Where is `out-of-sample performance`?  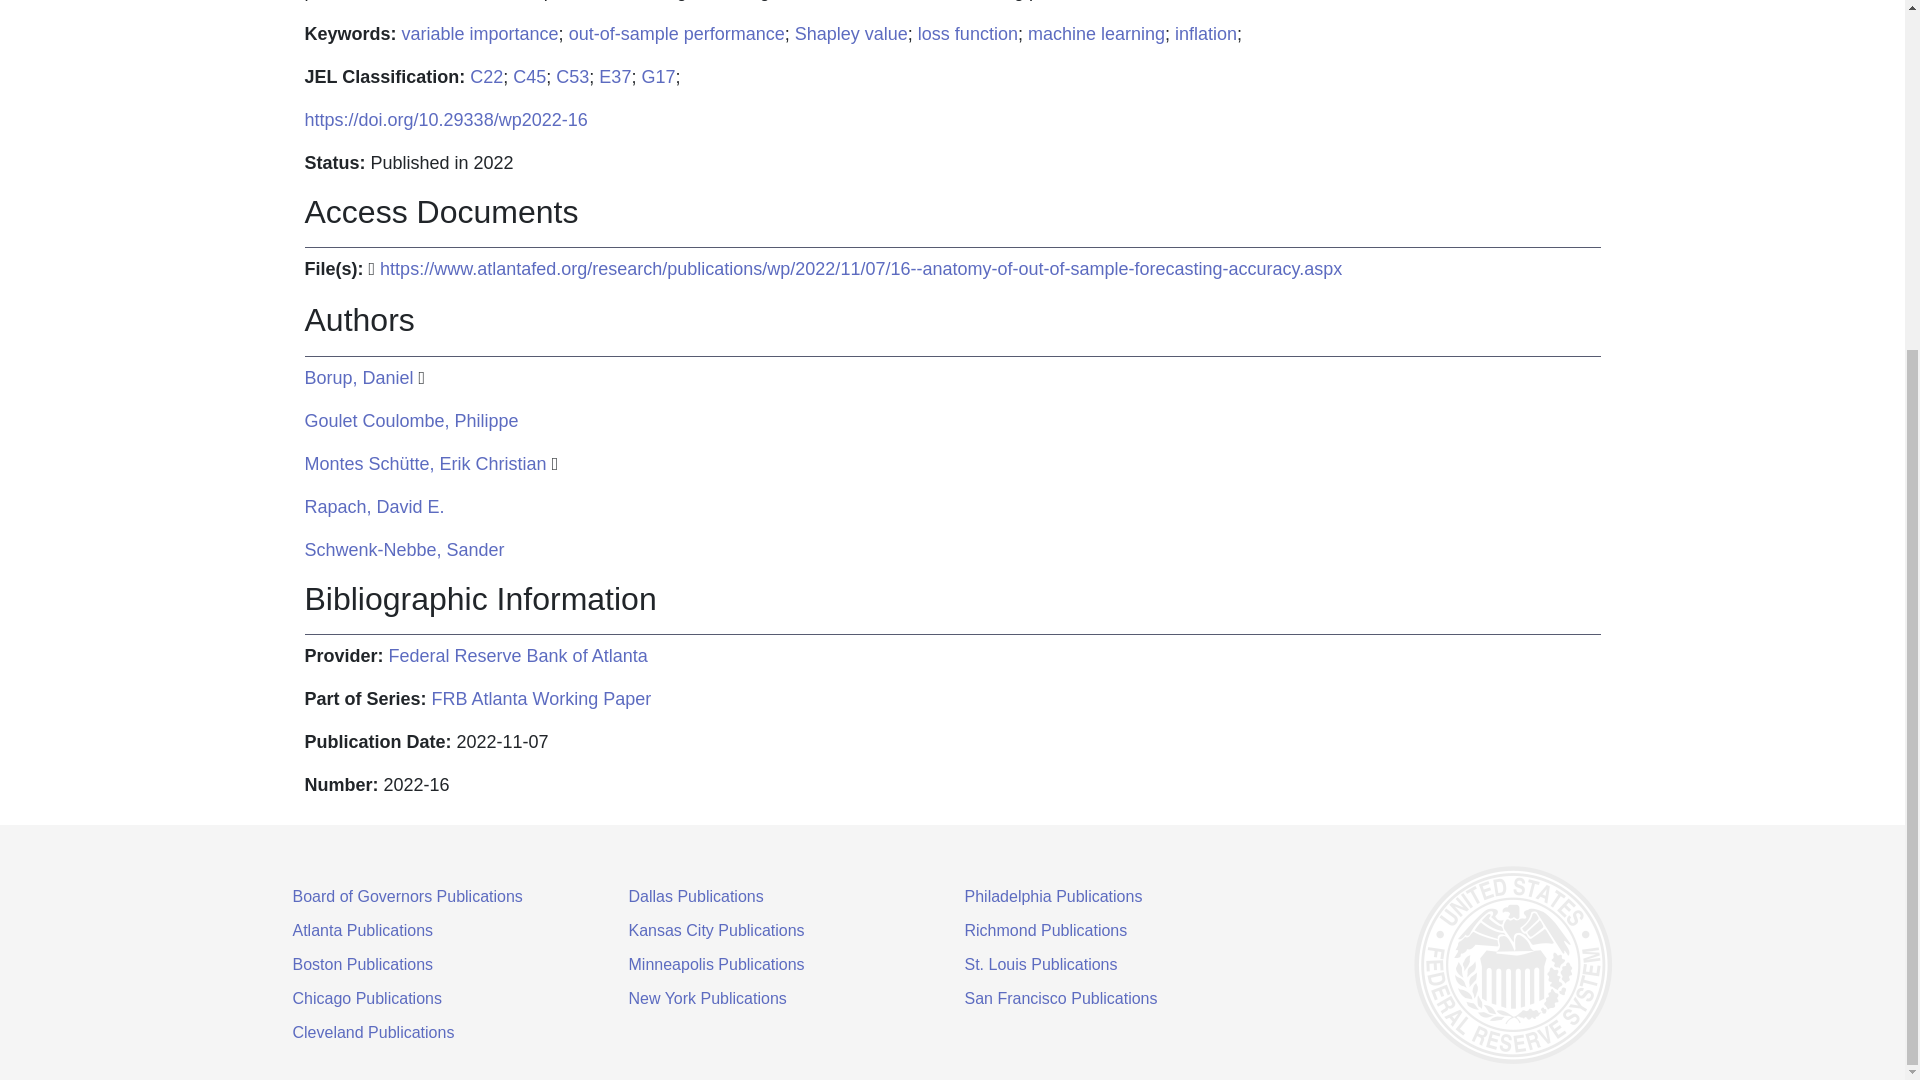
out-of-sample performance is located at coordinates (676, 34).